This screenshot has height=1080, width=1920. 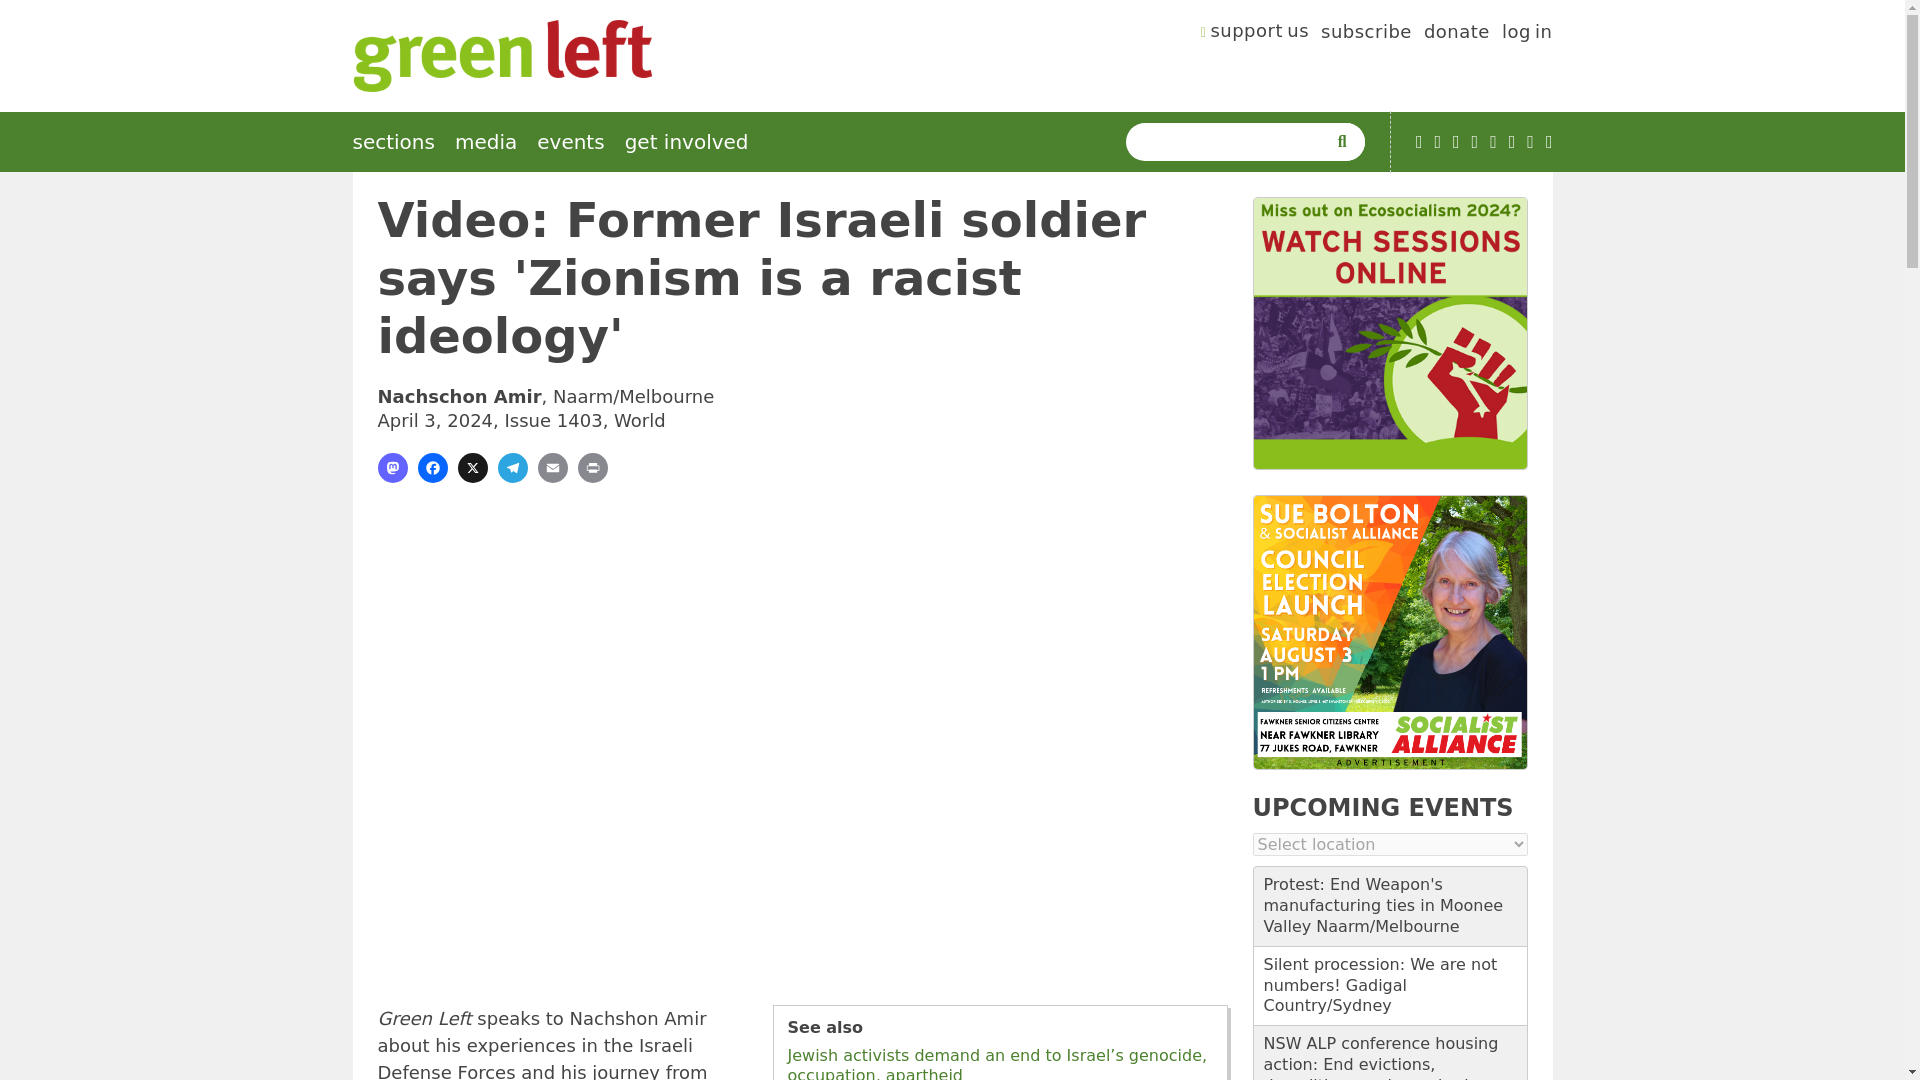 I want to click on YouTube, so click(x=1419, y=142).